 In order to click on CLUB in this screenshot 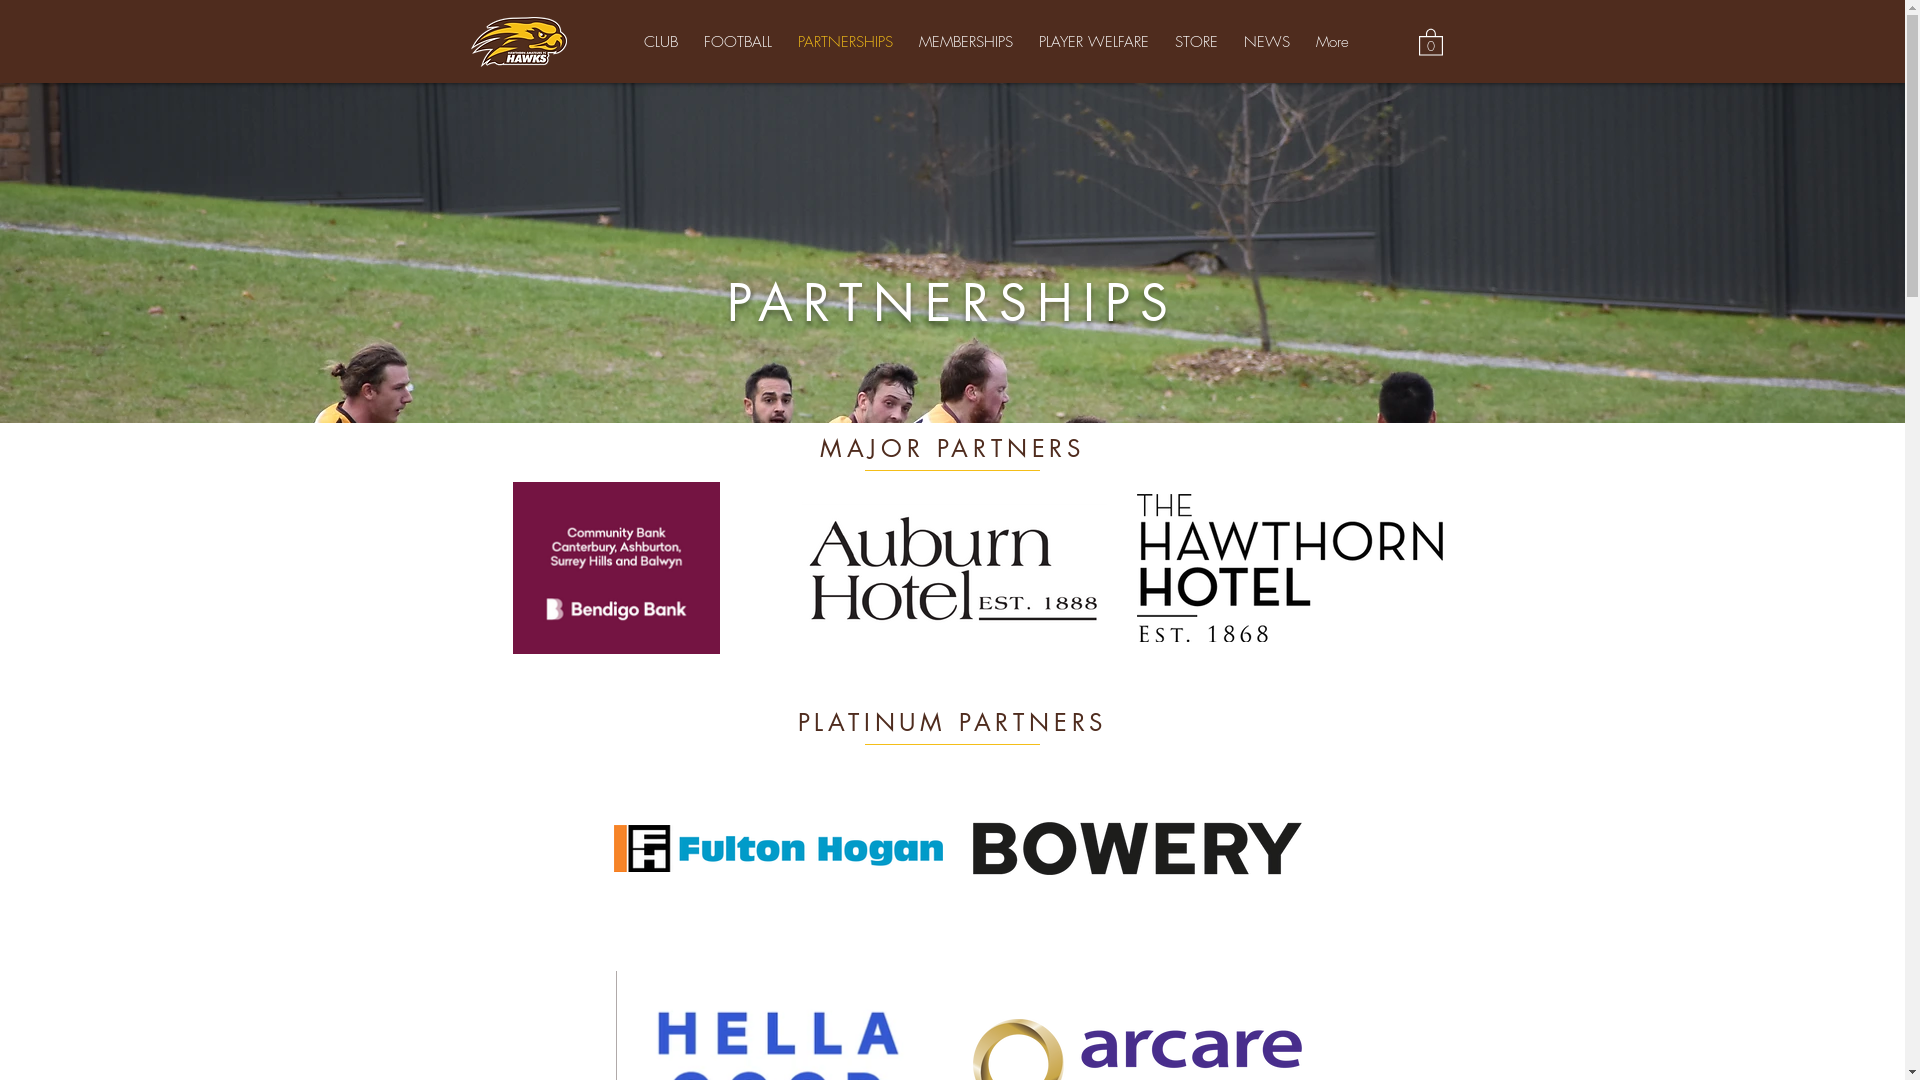, I will do `click(661, 44)`.